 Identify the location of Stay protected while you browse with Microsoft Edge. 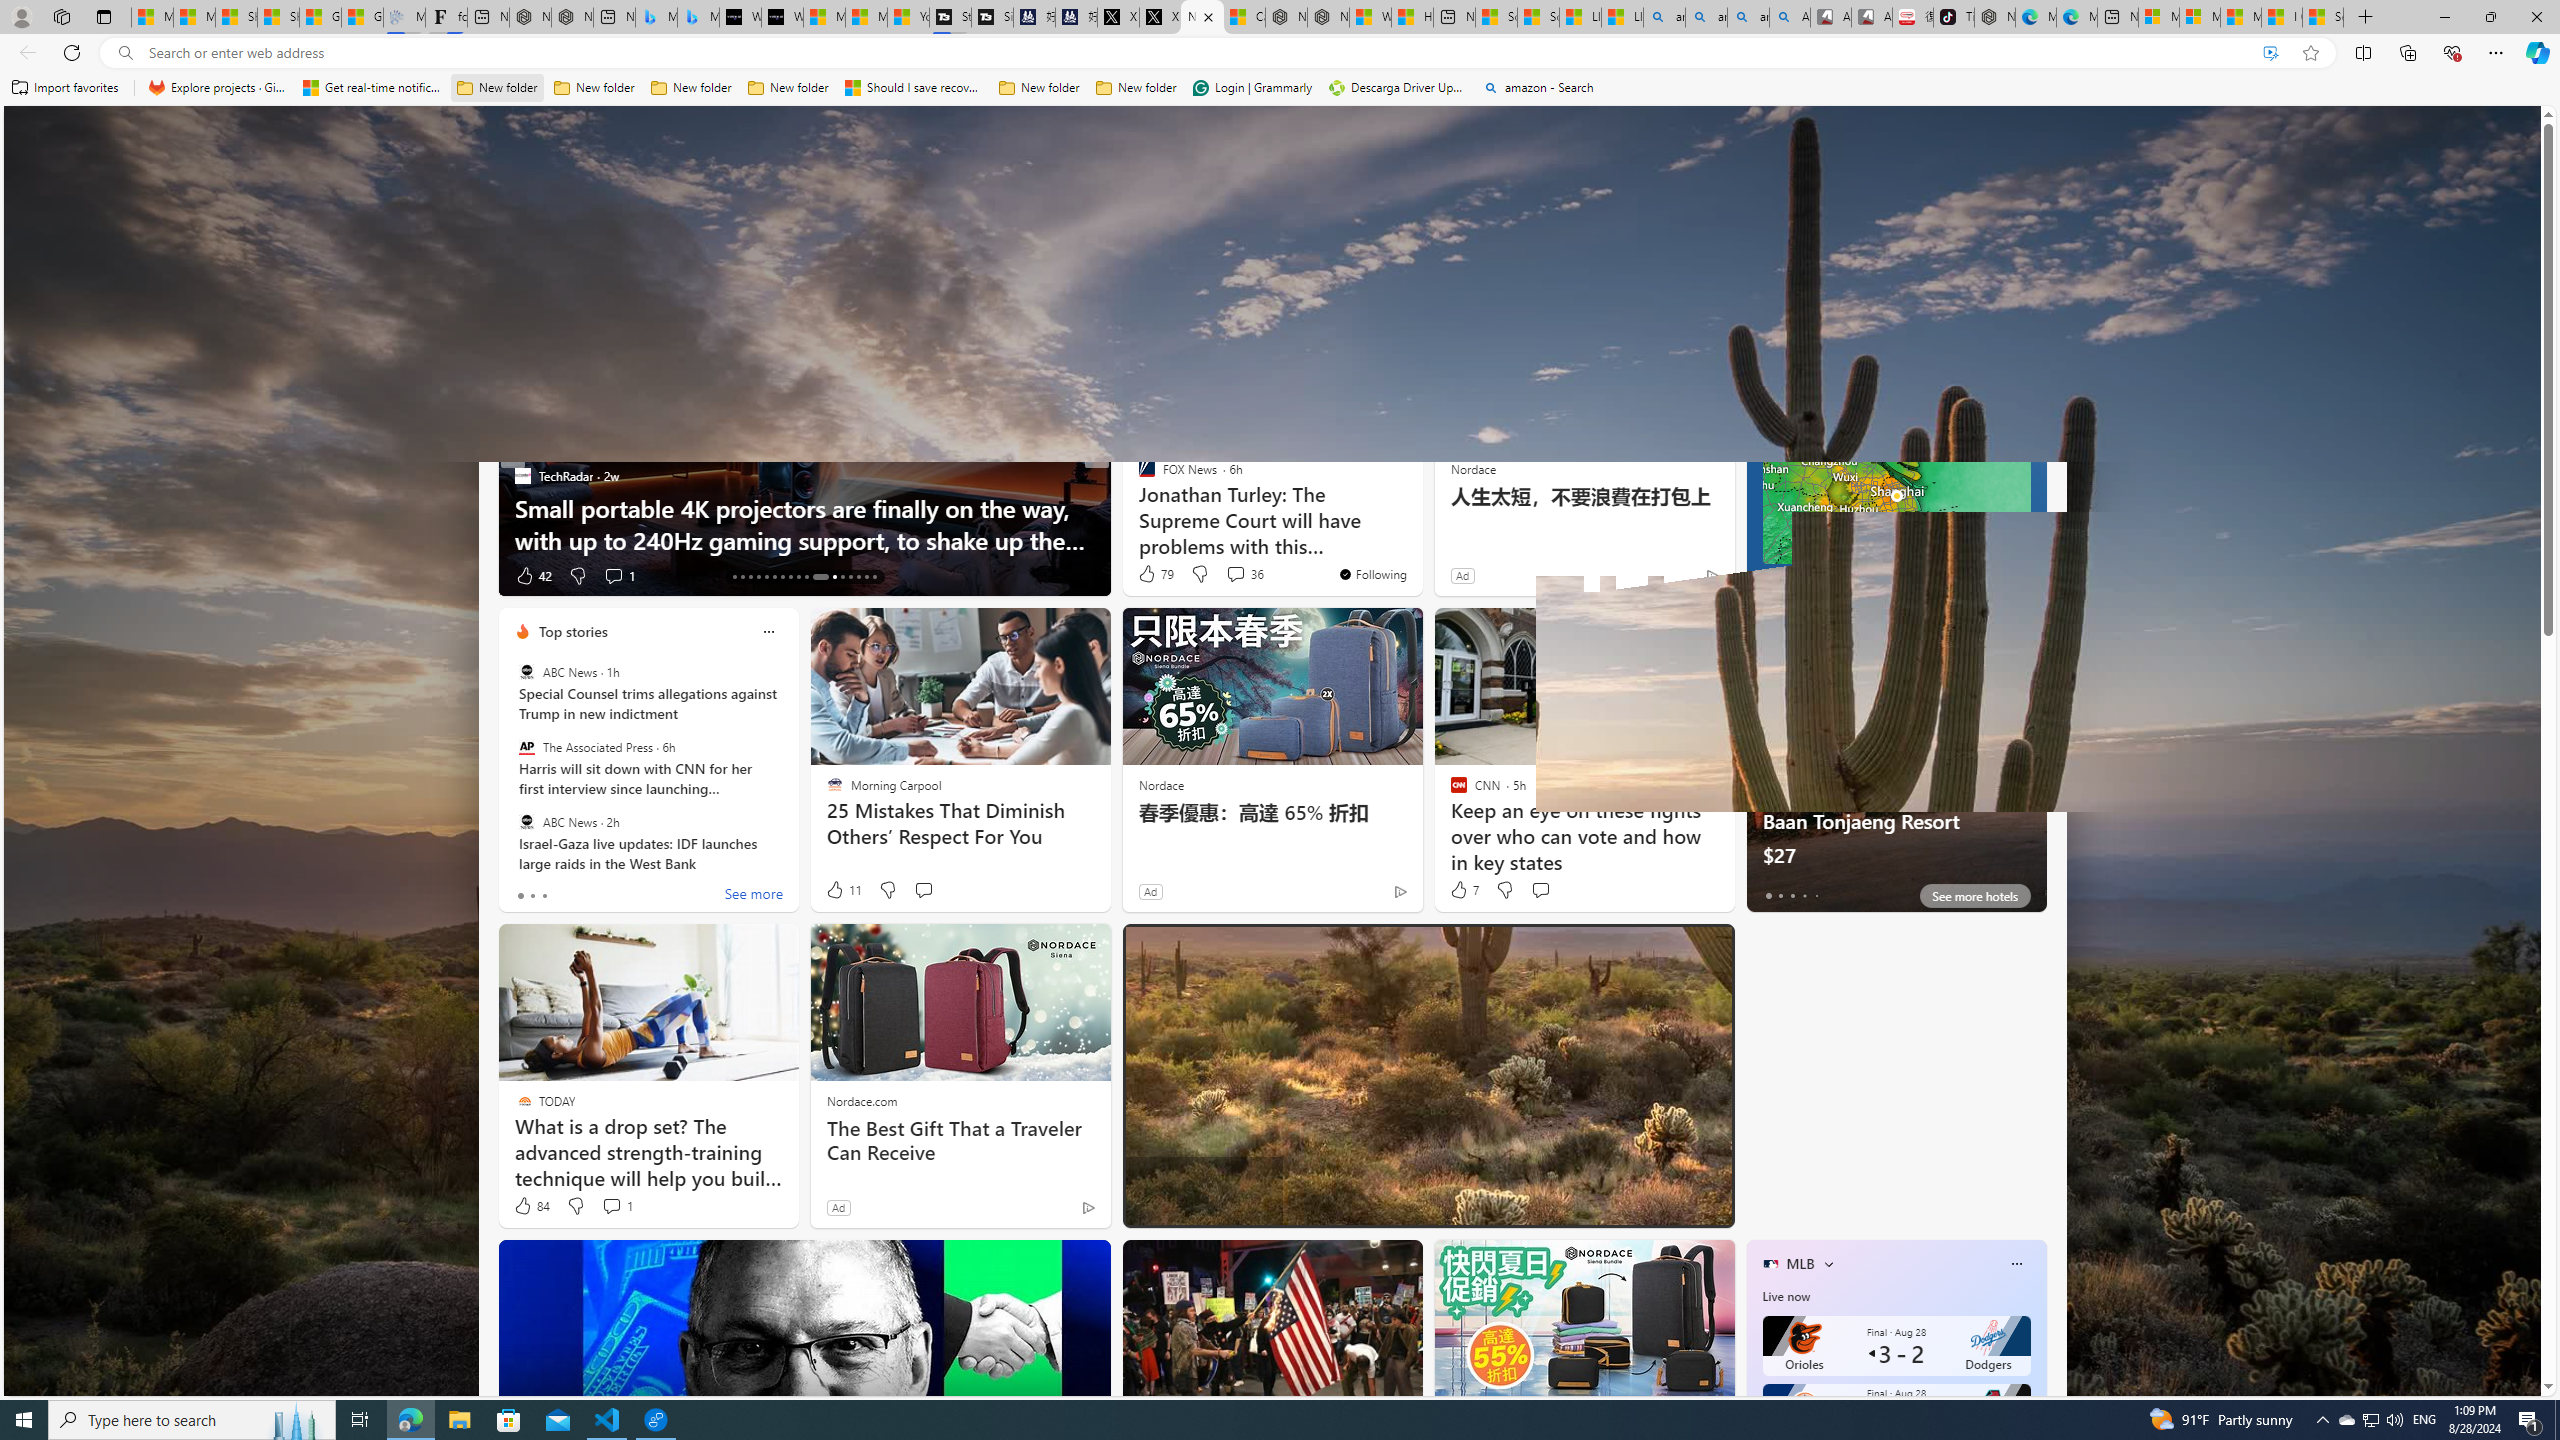
(1889, 1156).